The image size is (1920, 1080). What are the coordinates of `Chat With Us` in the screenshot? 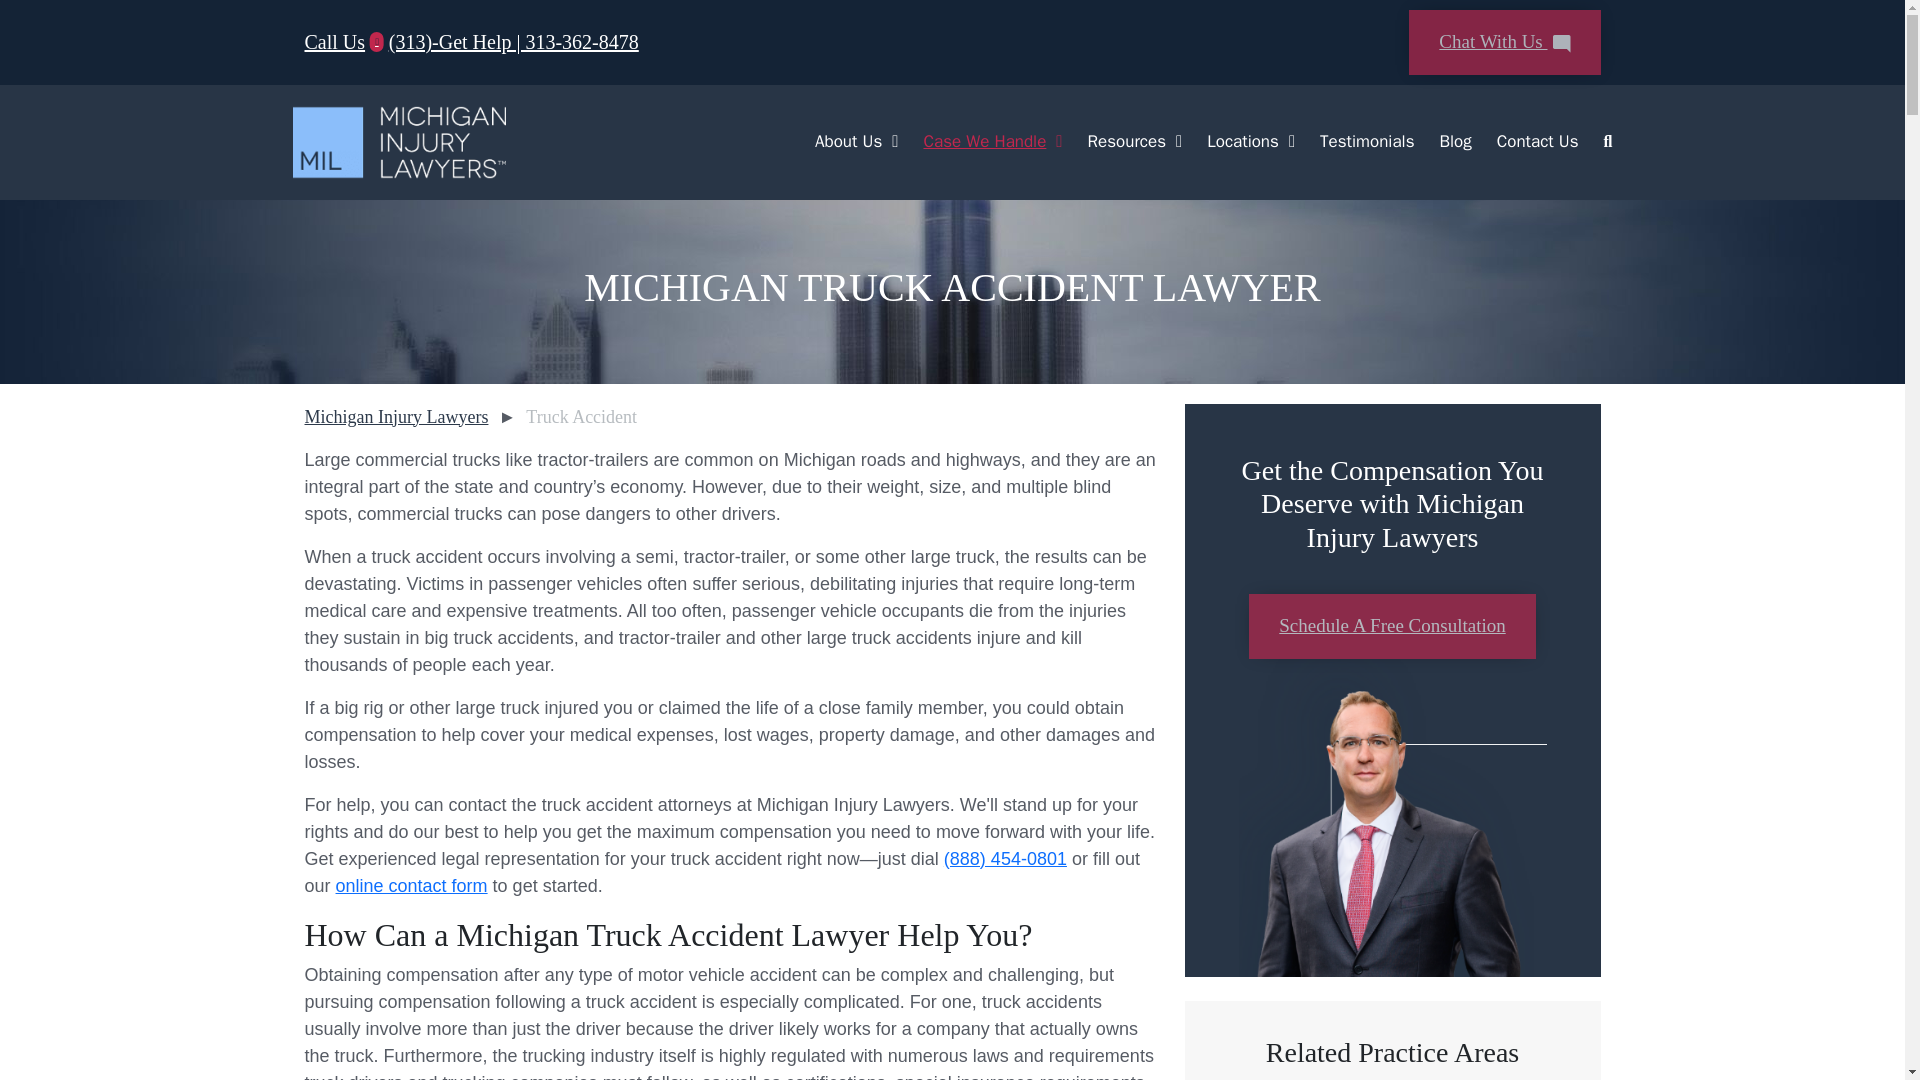 It's located at (1504, 42).